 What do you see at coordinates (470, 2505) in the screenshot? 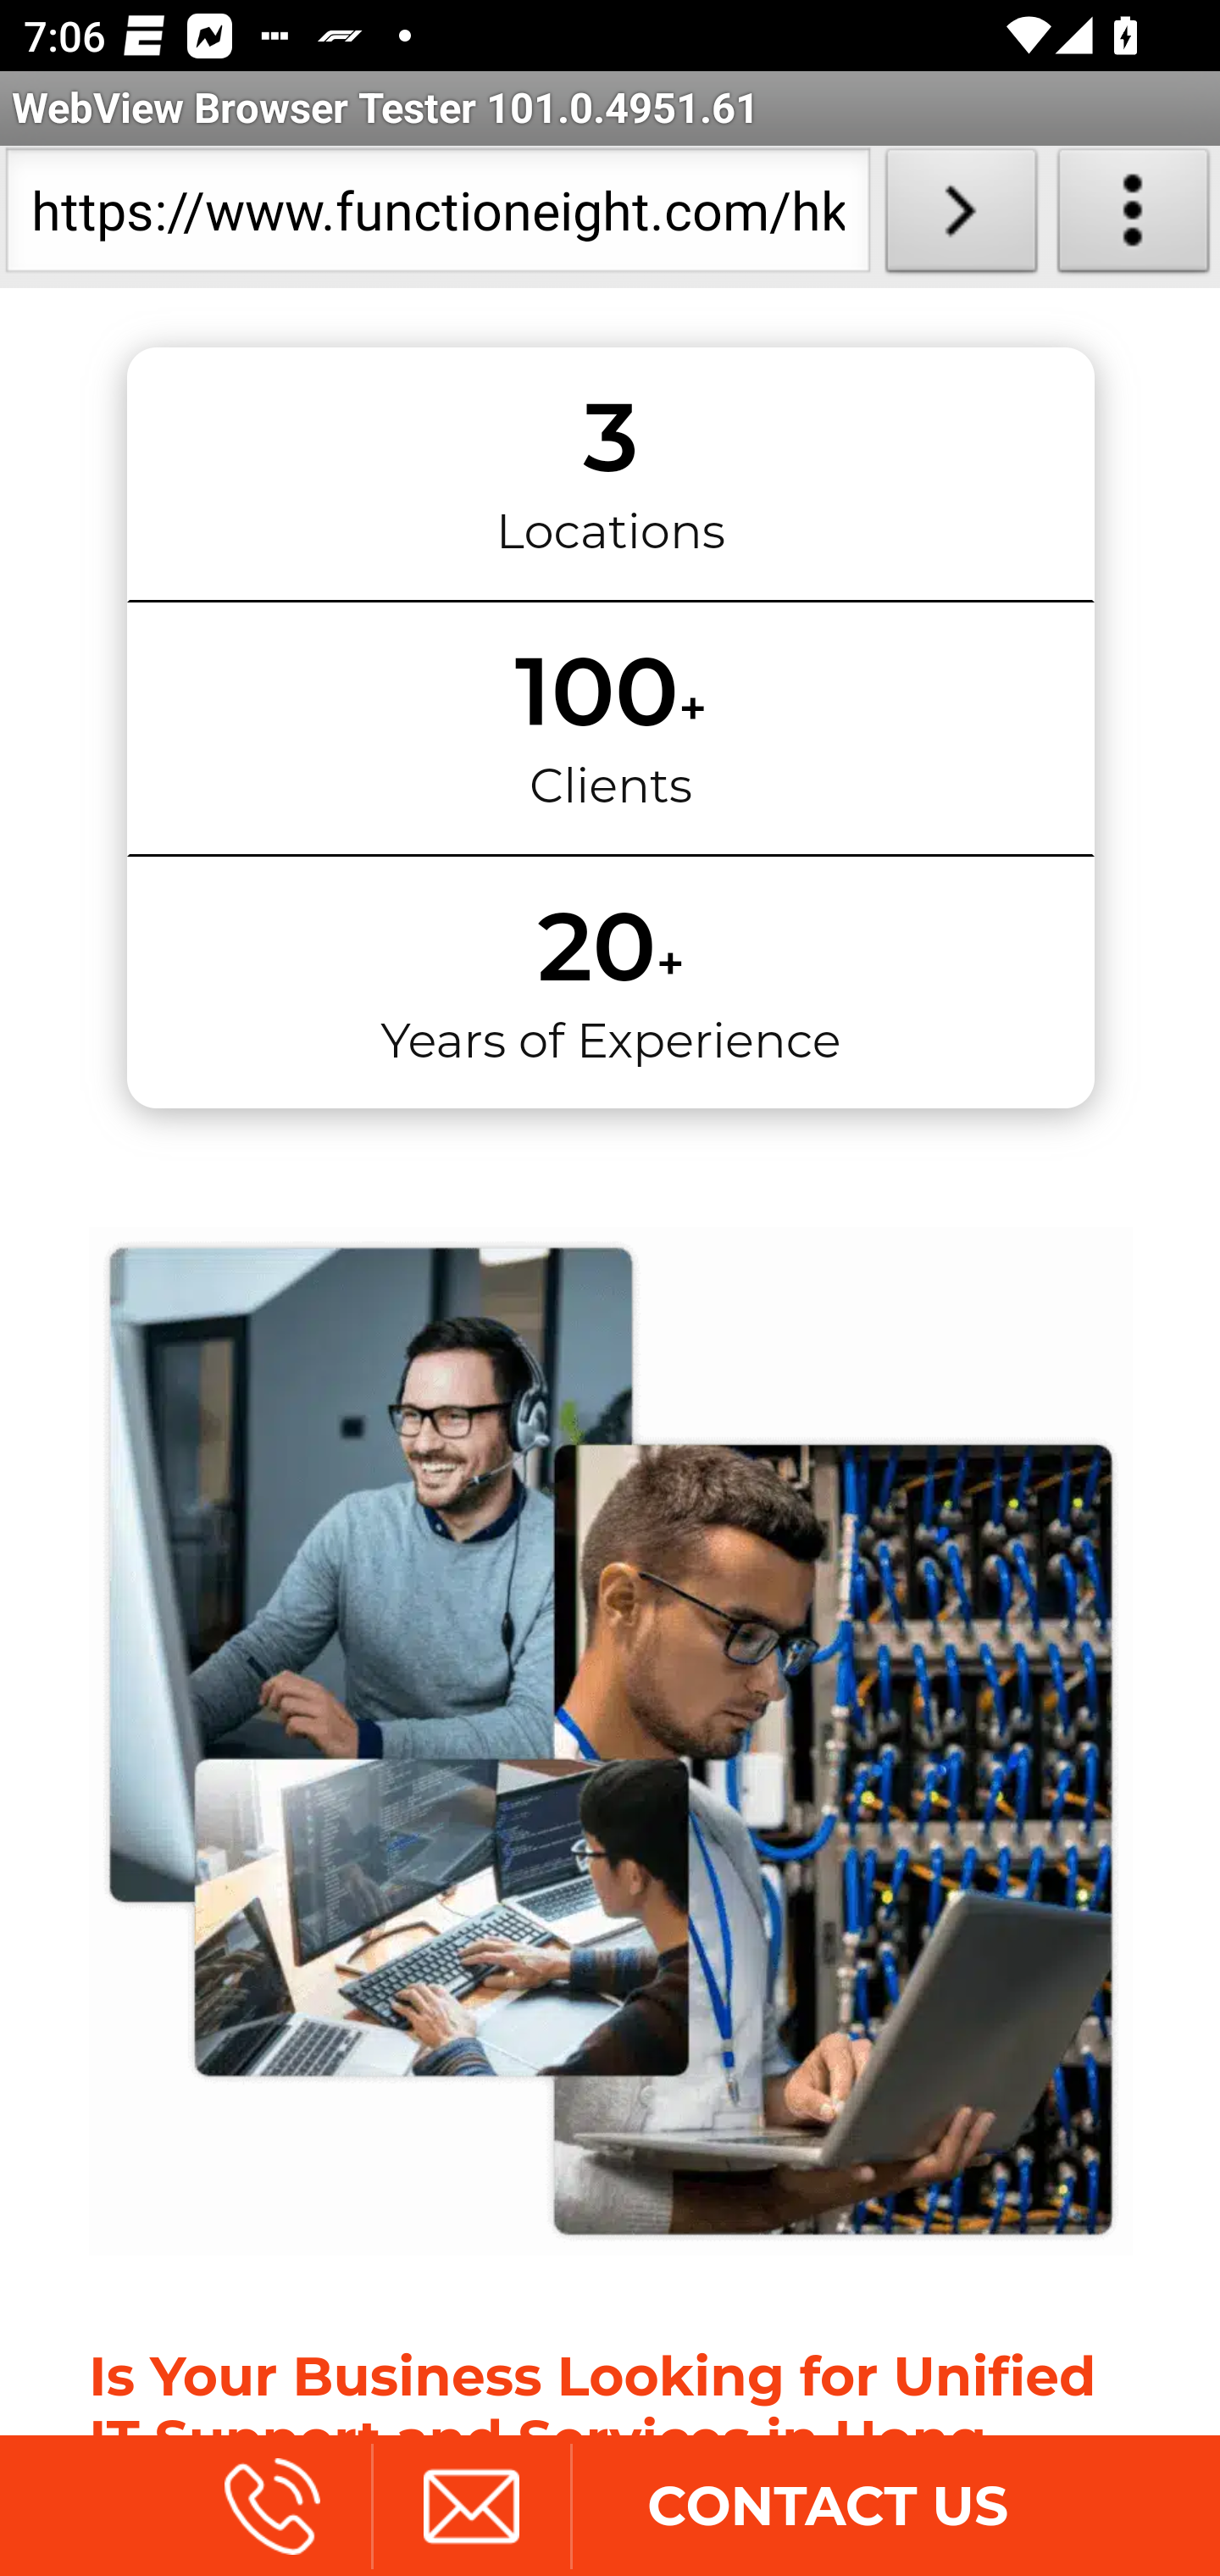
I see `email` at bounding box center [470, 2505].